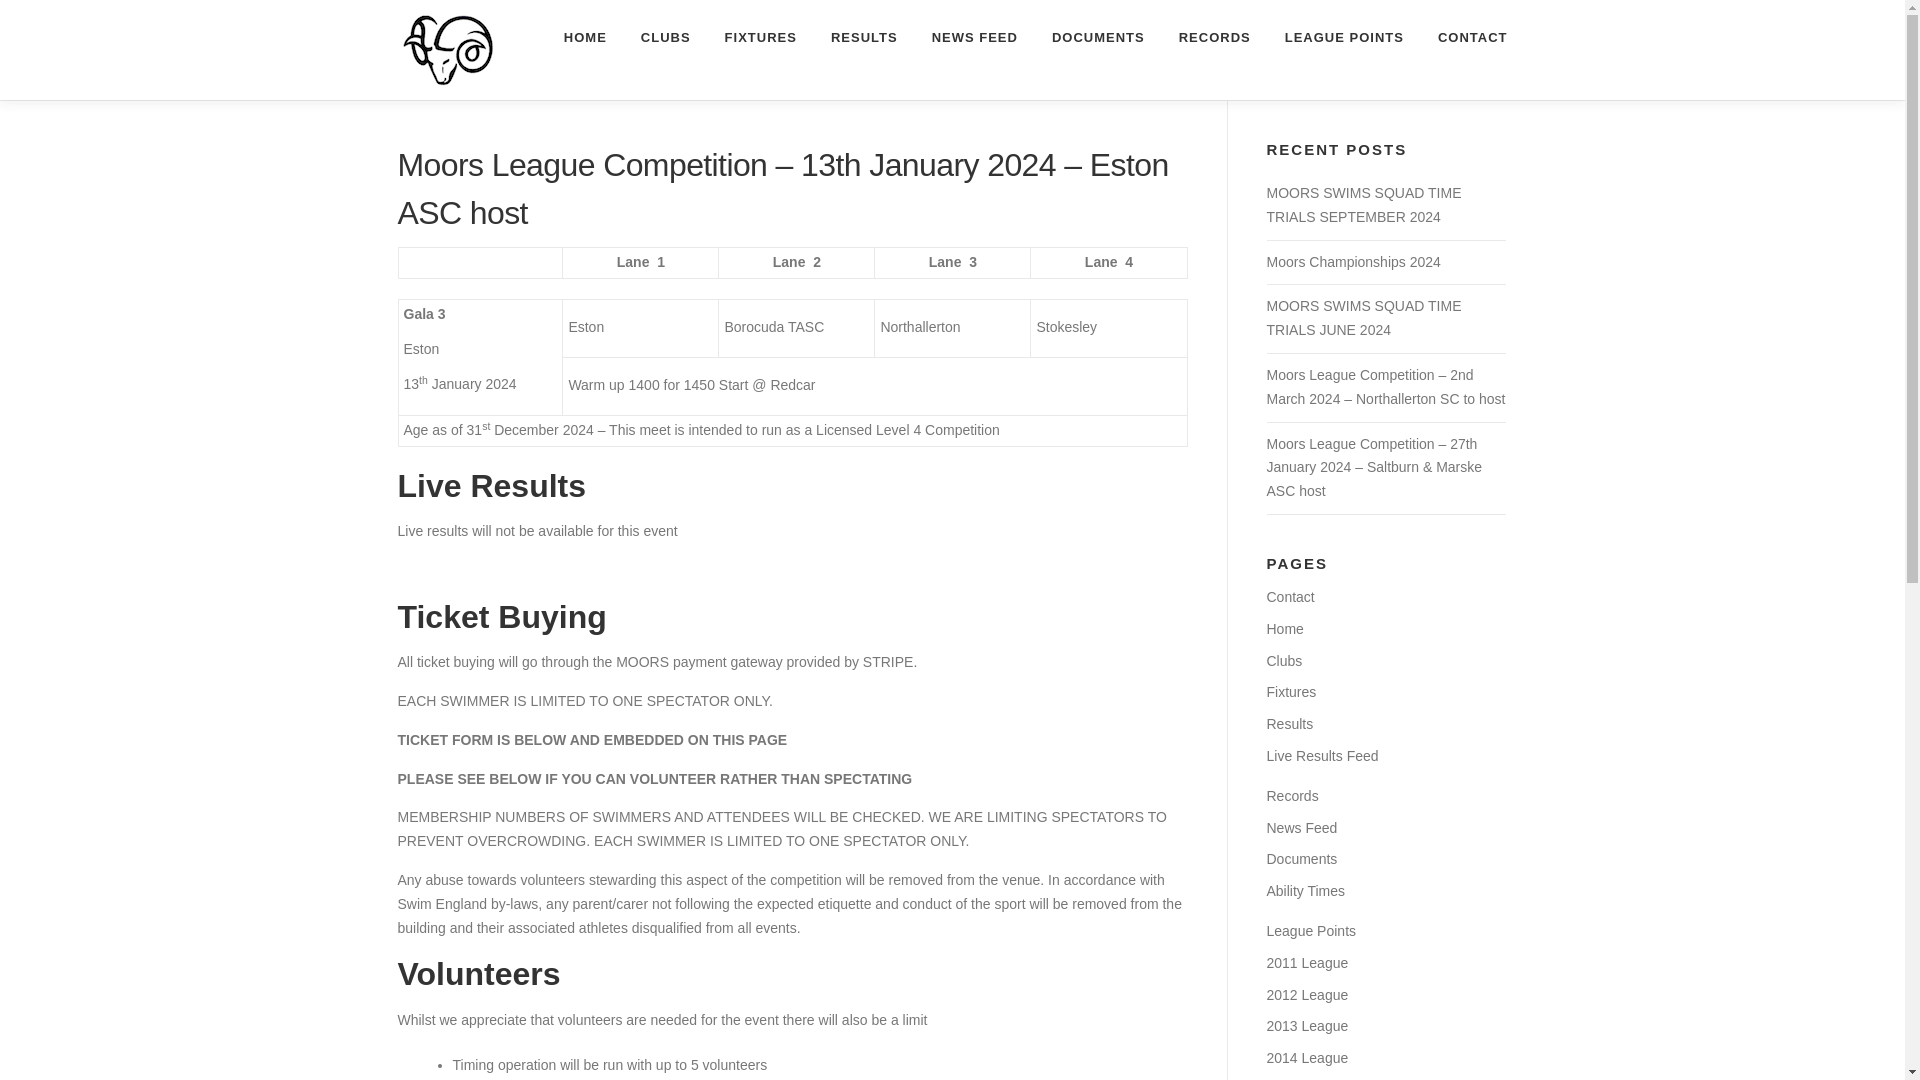 Image resolution: width=1920 pixels, height=1080 pixels. I want to click on DOCUMENTS, so click(1098, 37).